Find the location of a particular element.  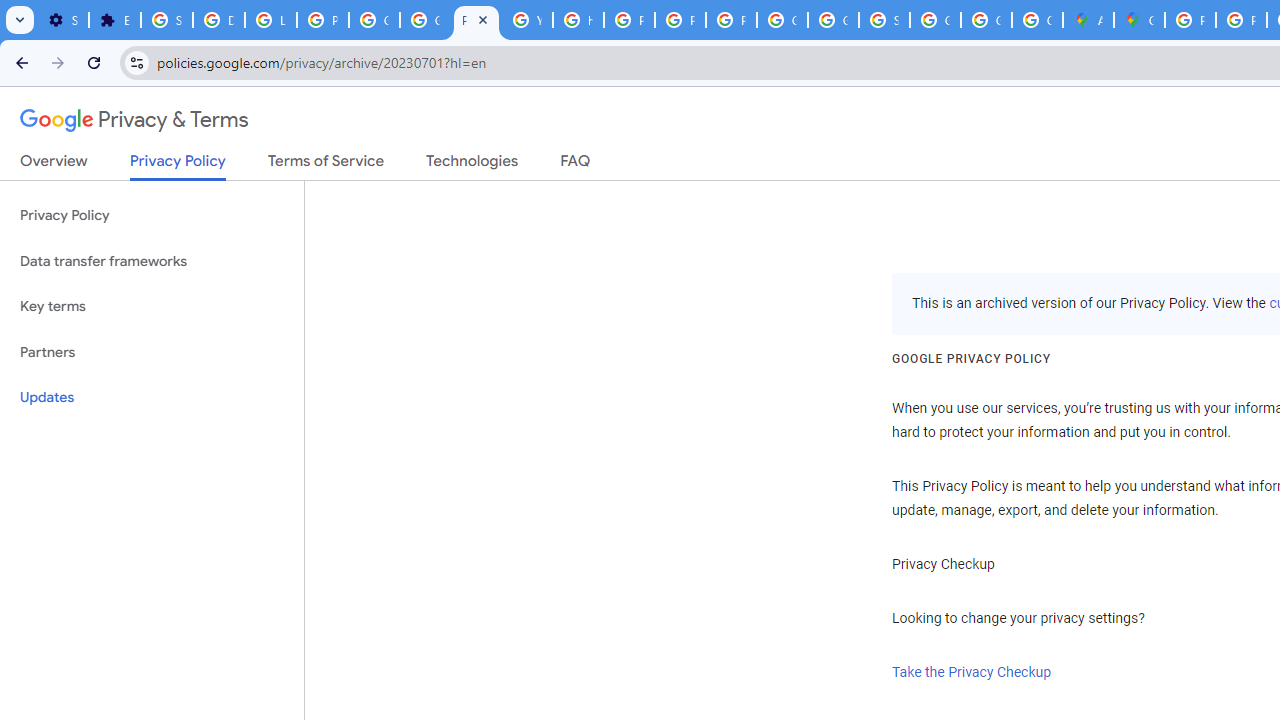

Delete photos & videos - Computer - Google Photos Help is located at coordinates (218, 20).